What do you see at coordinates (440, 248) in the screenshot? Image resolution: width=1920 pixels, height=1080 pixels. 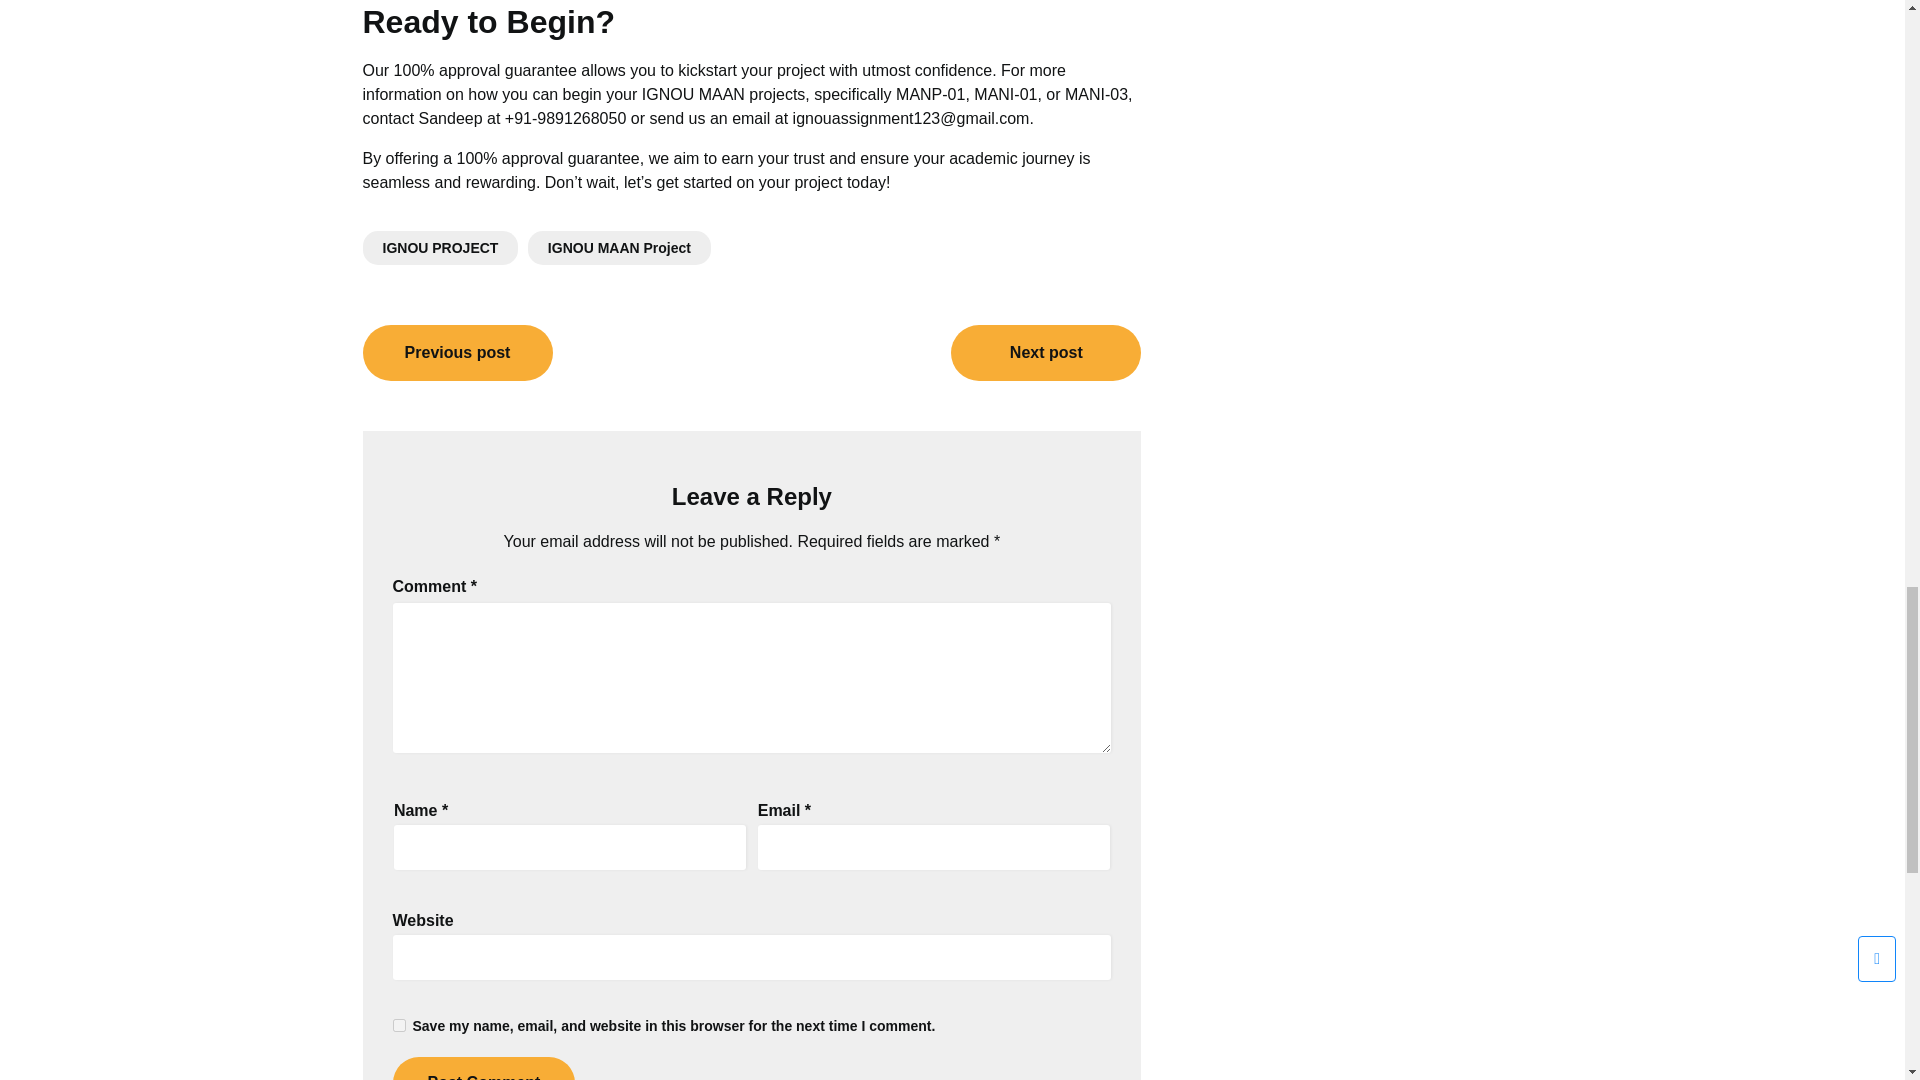 I see `IGNOU PROJECT` at bounding box center [440, 248].